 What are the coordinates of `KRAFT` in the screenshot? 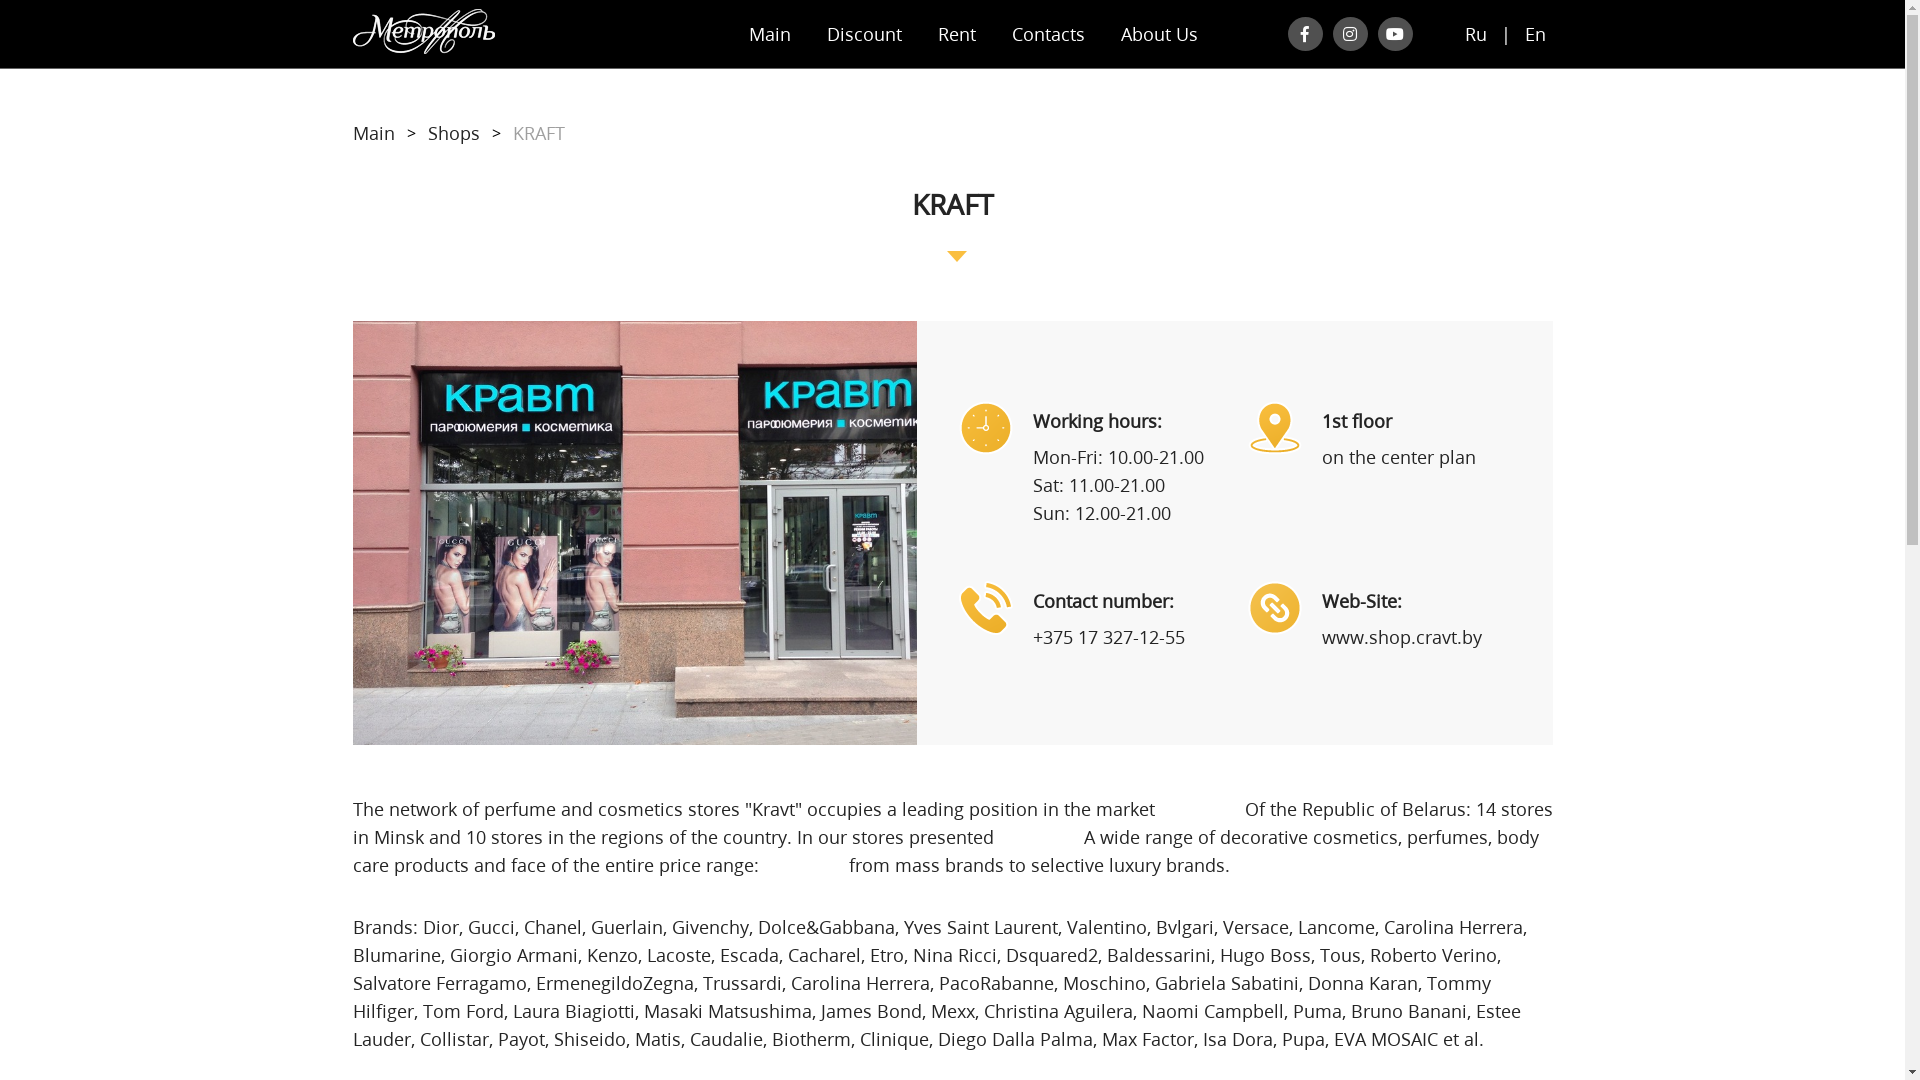 It's located at (538, 133).